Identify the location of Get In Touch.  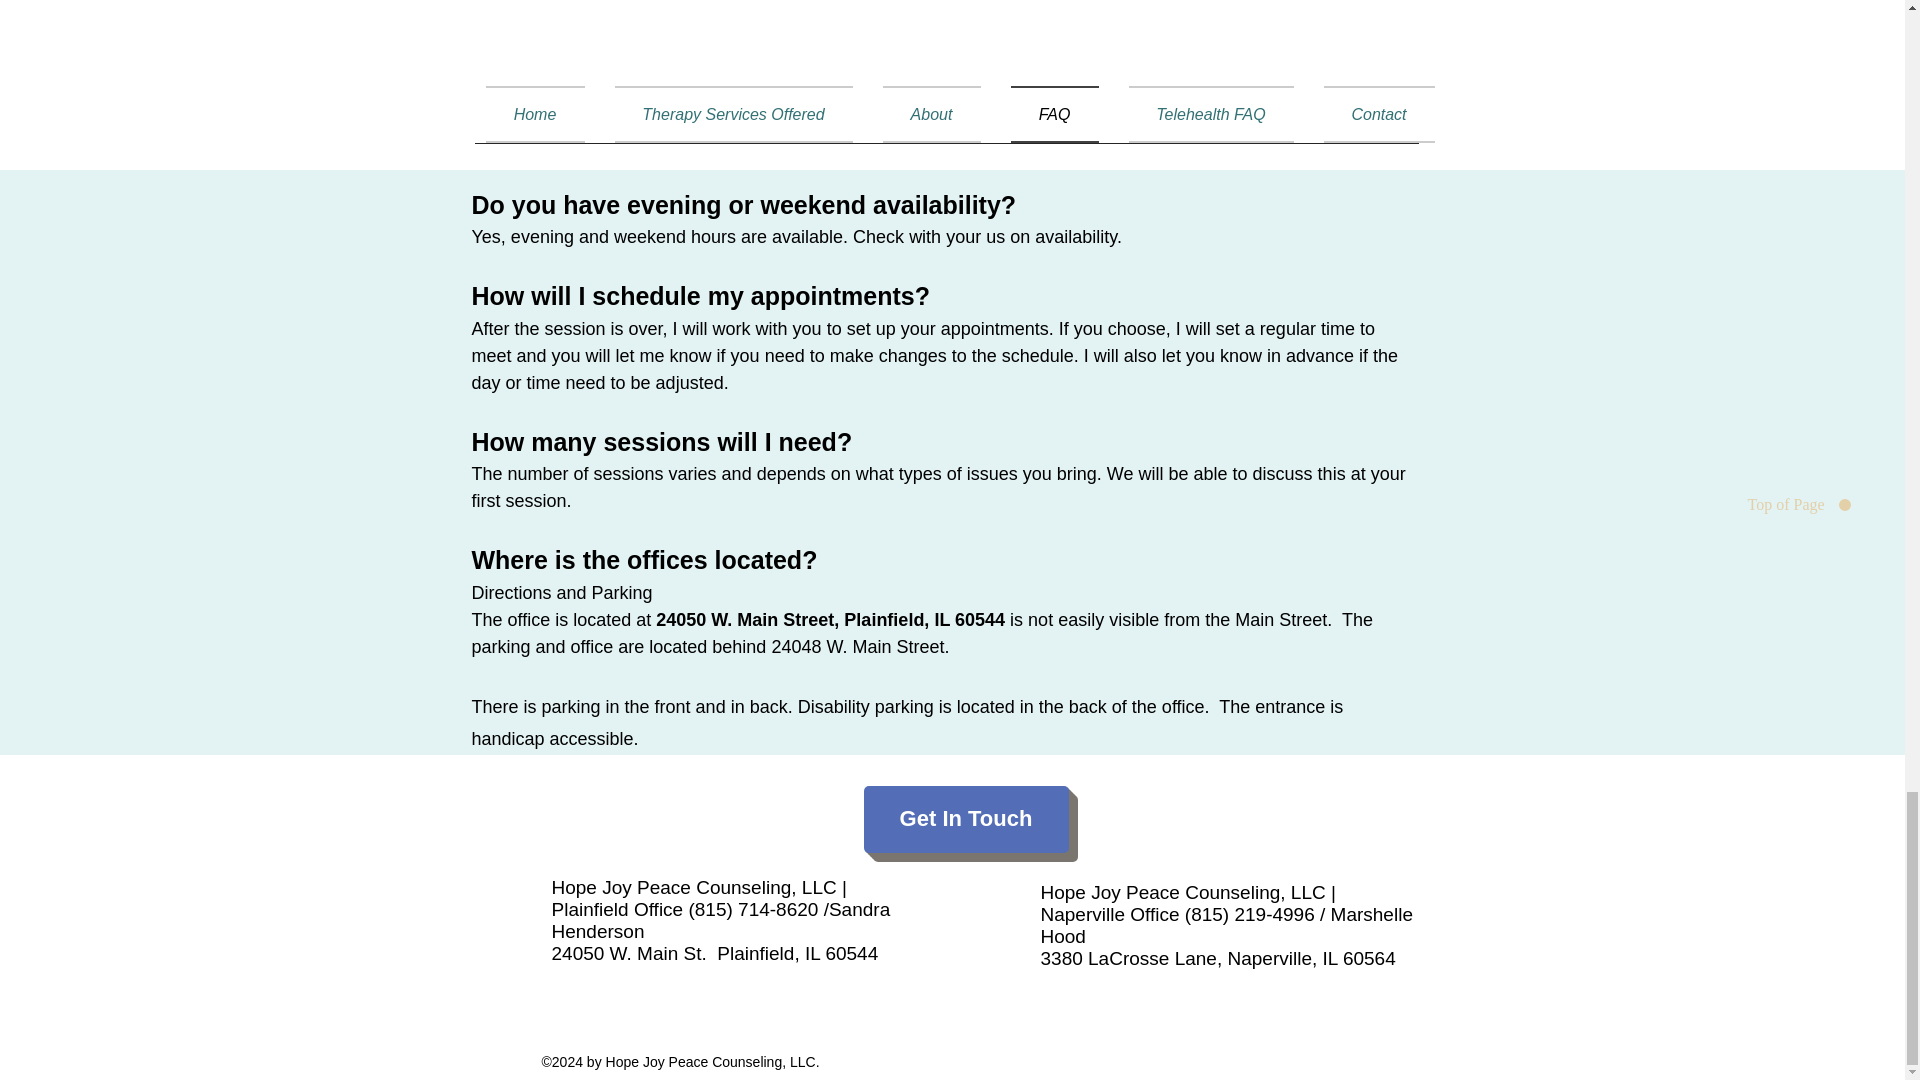
(966, 820).